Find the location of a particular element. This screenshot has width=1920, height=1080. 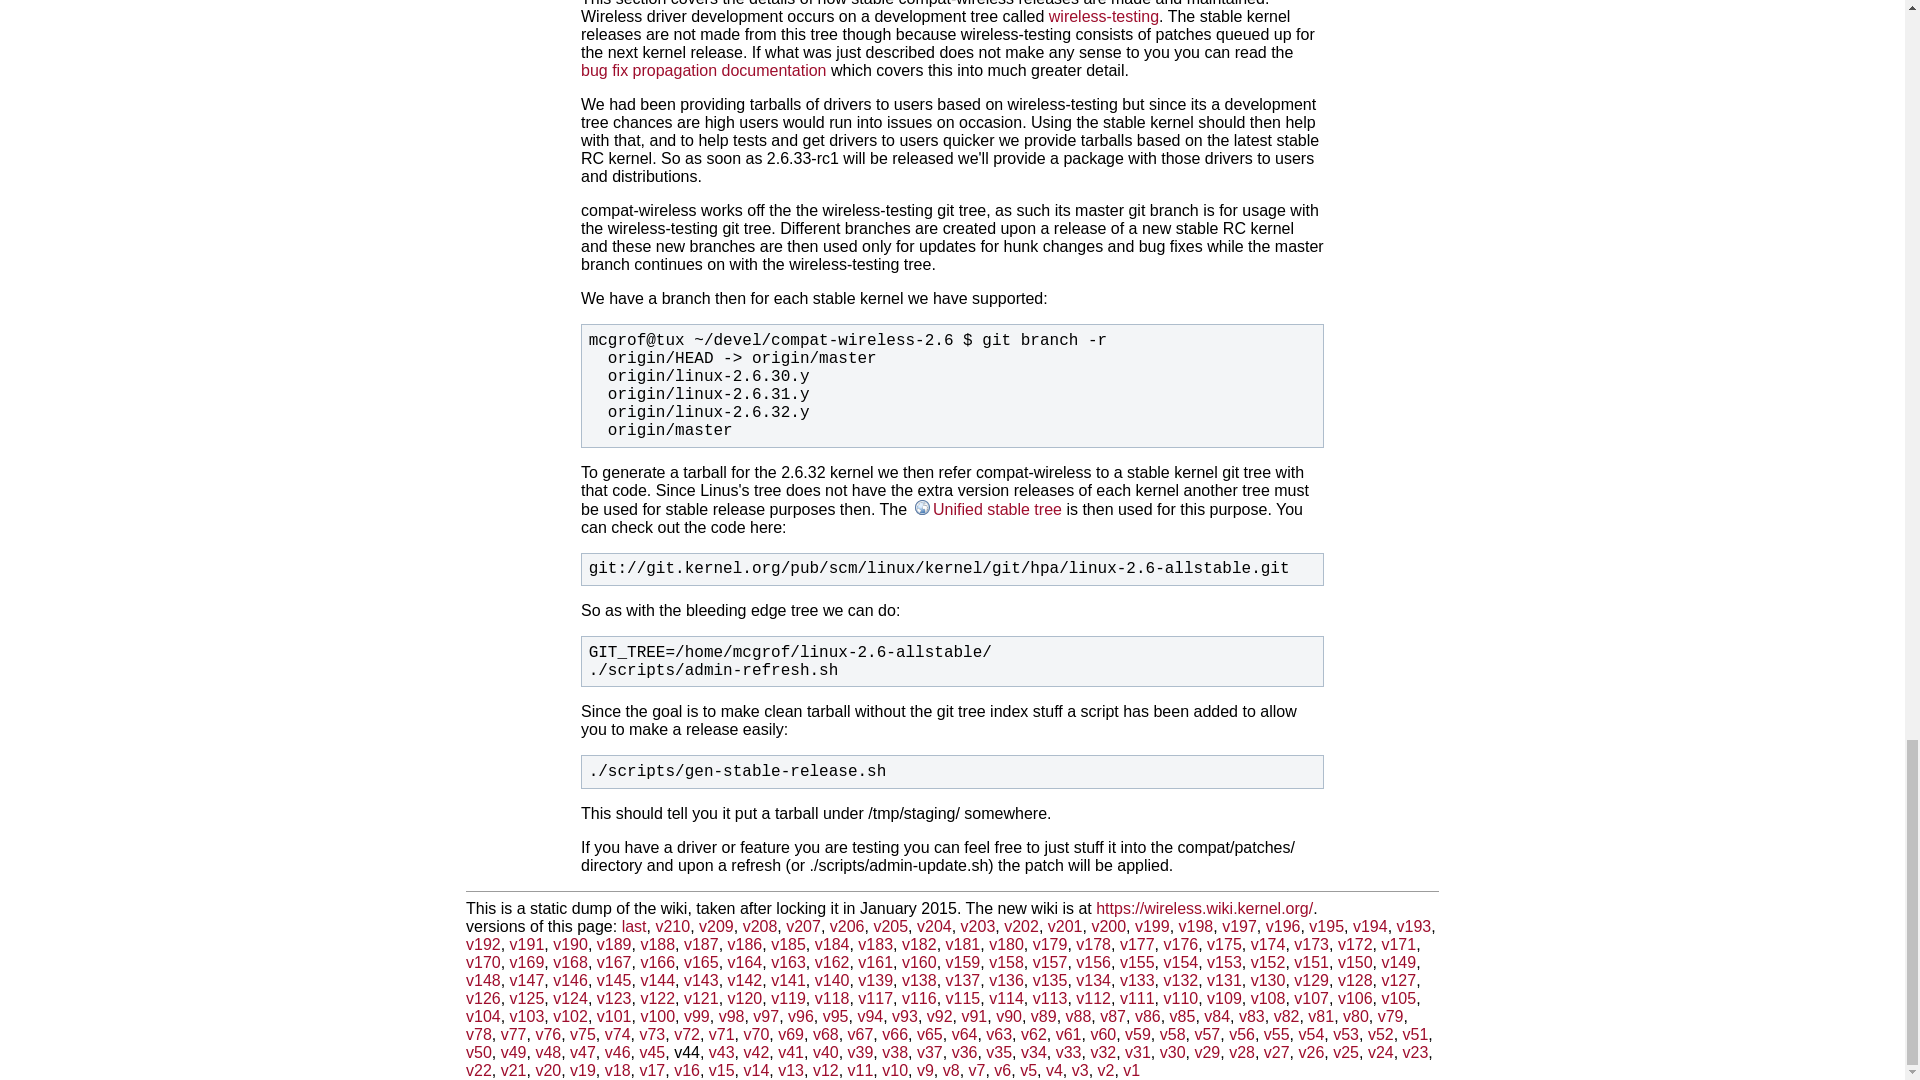

Unified stable tree is located at coordinates (986, 510).